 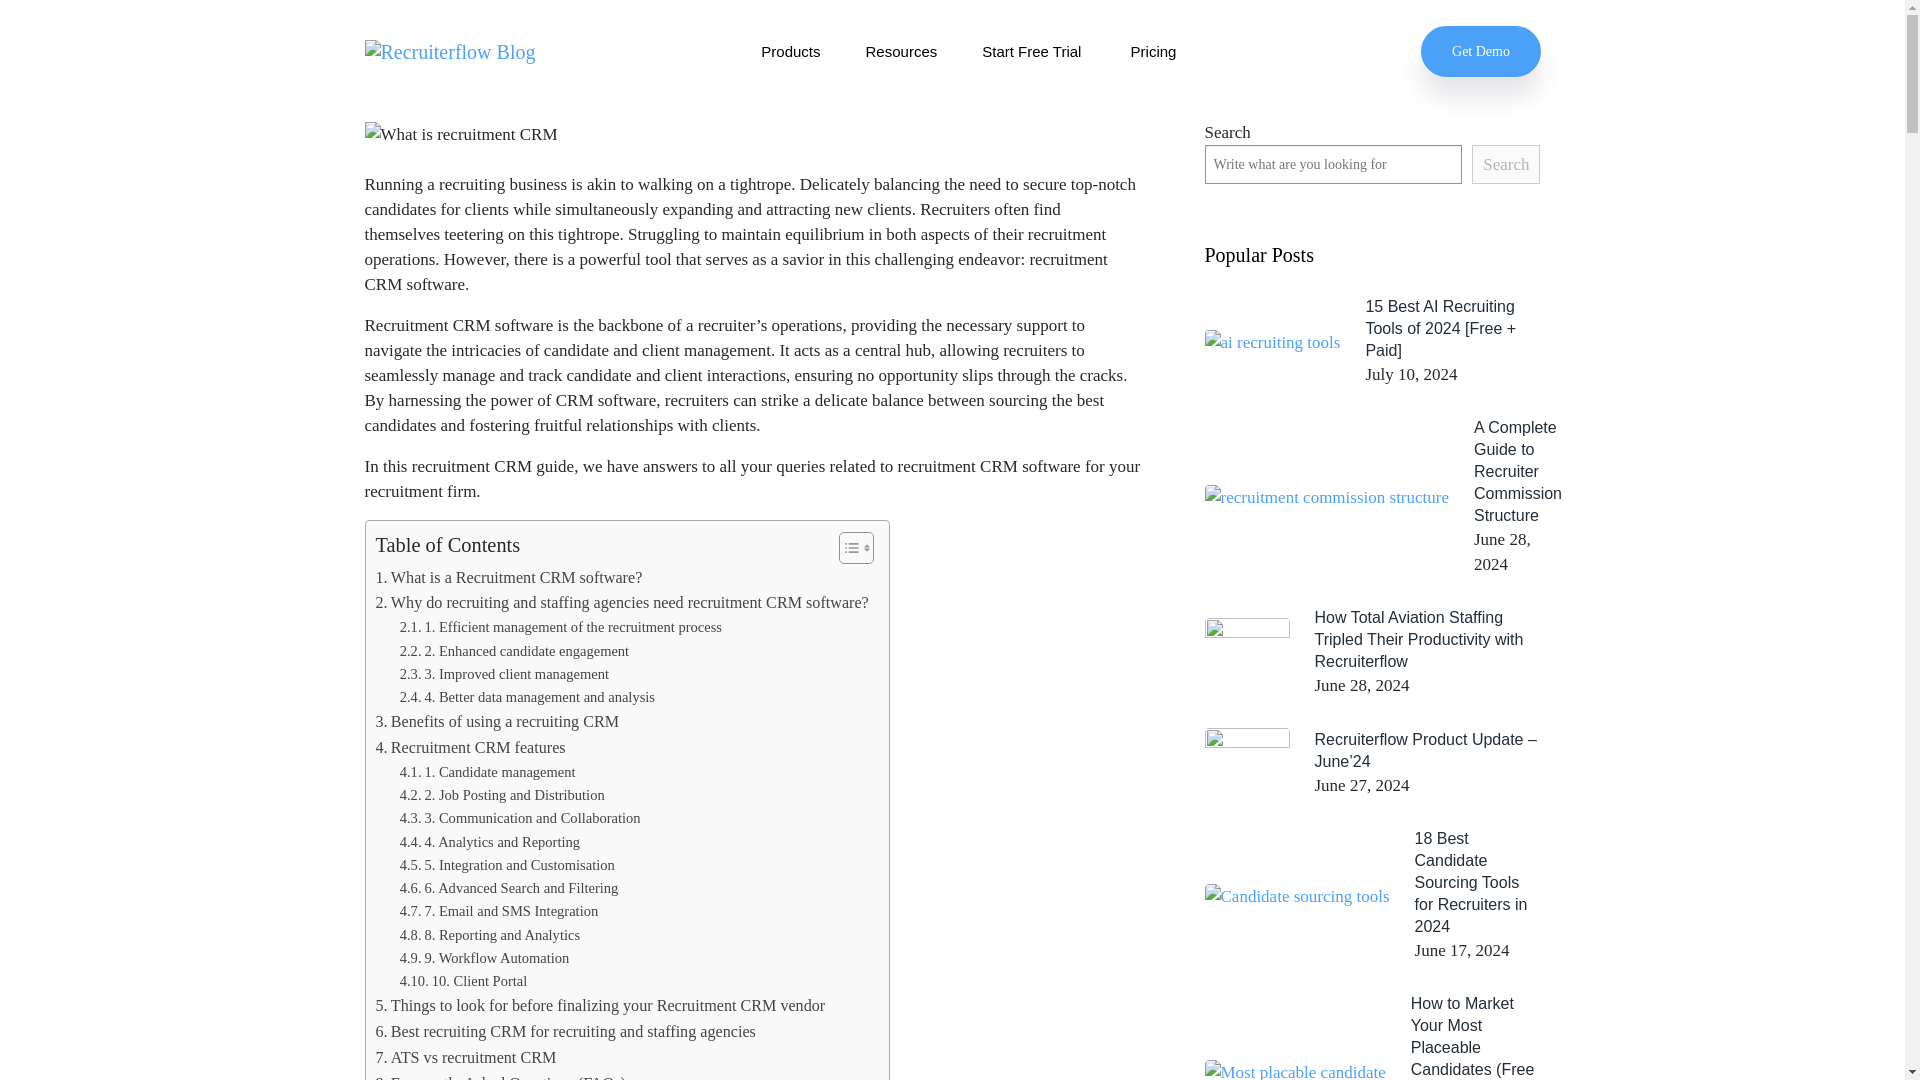 I want to click on 1. Candidate management, so click(x=488, y=772).